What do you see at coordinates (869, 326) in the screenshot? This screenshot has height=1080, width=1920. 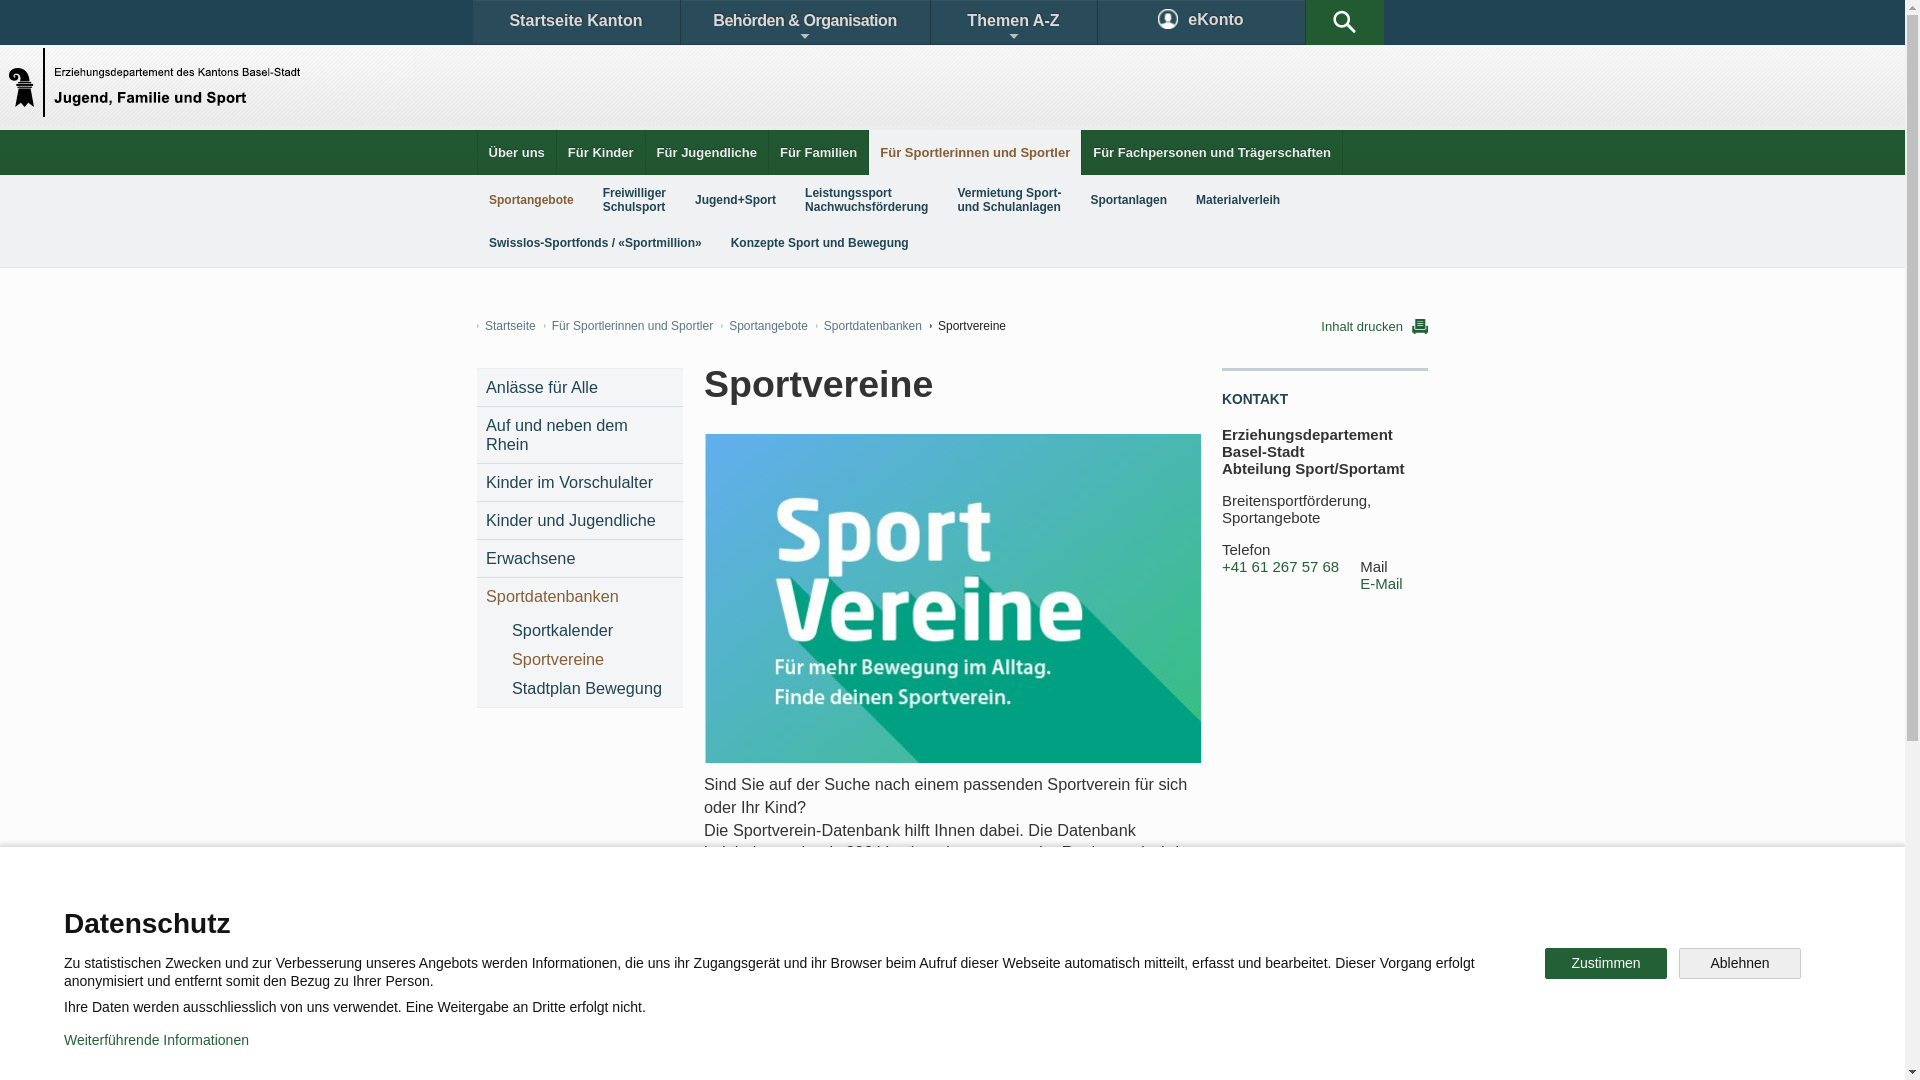 I see `Sportdatenbanken` at bounding box center [869, 326].